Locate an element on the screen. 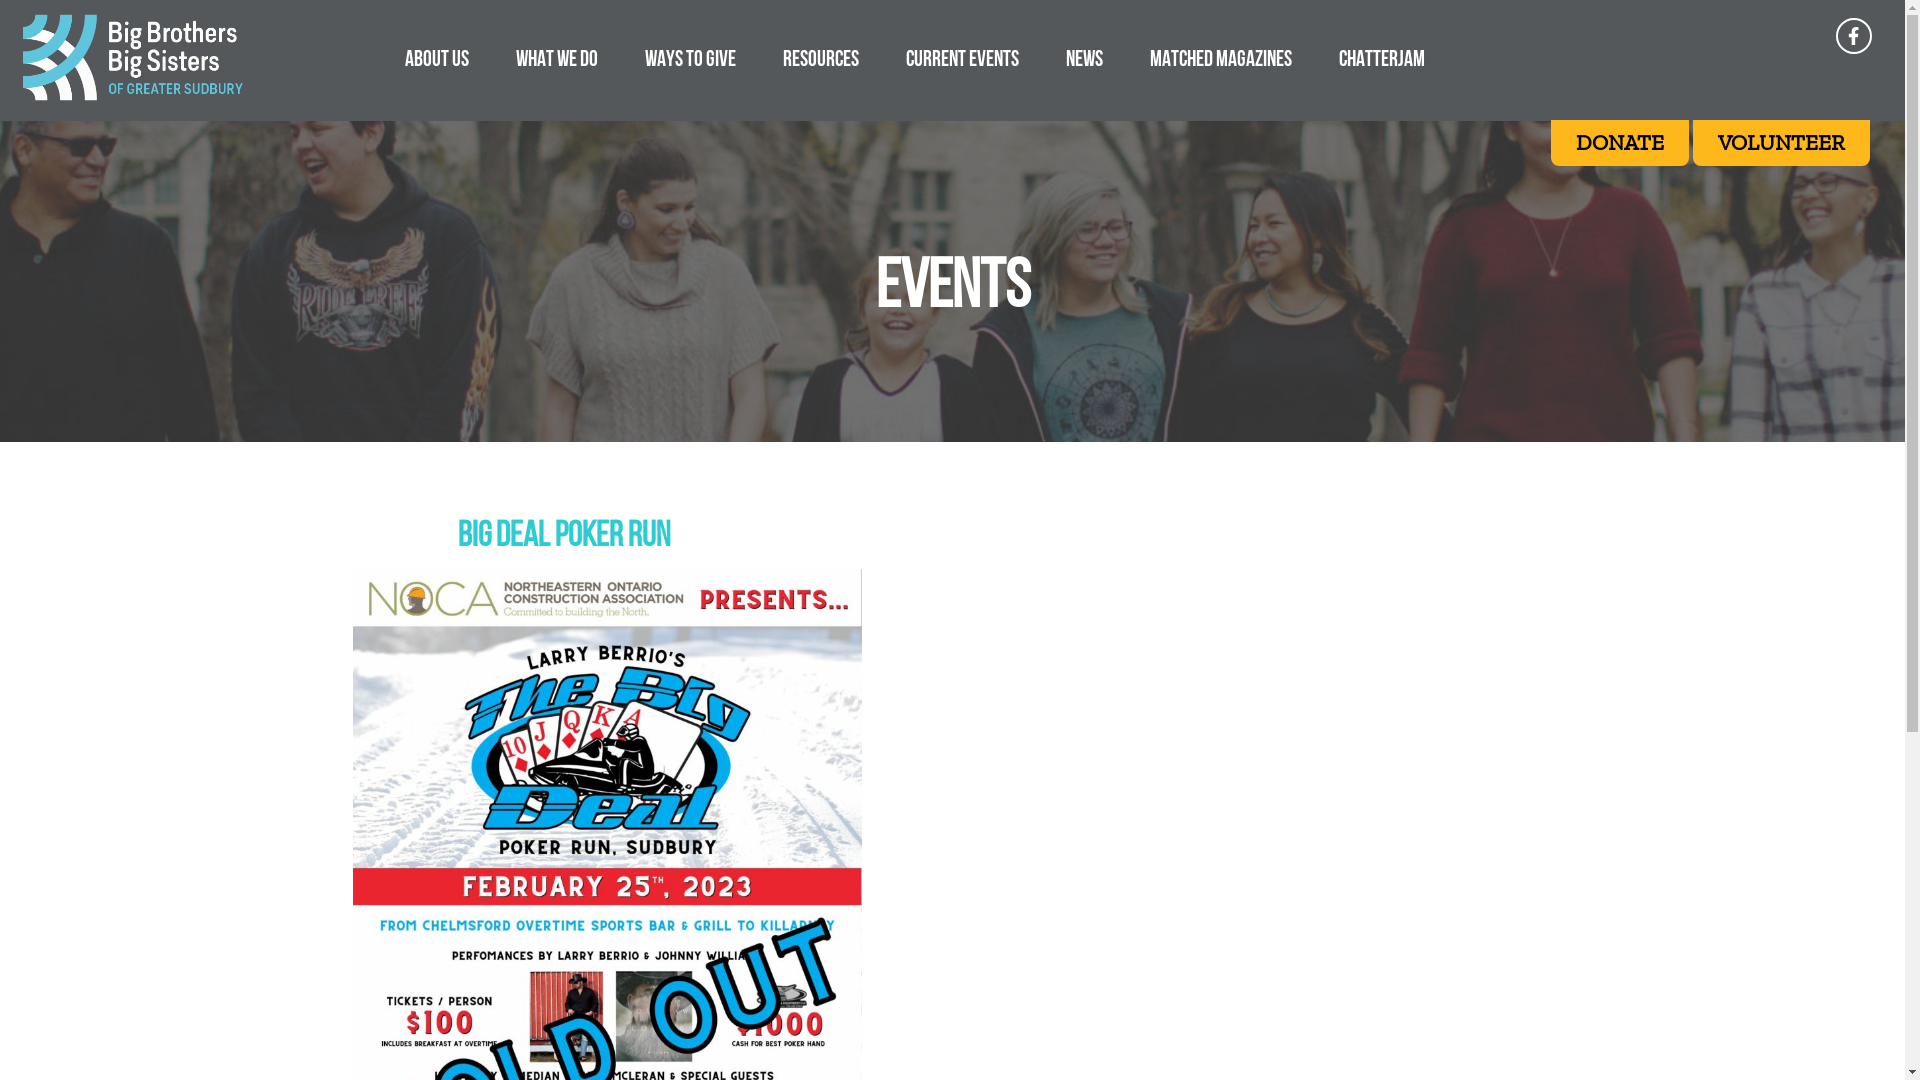  MATCHED MAGAZINES is located at coordinates (1221, 58).